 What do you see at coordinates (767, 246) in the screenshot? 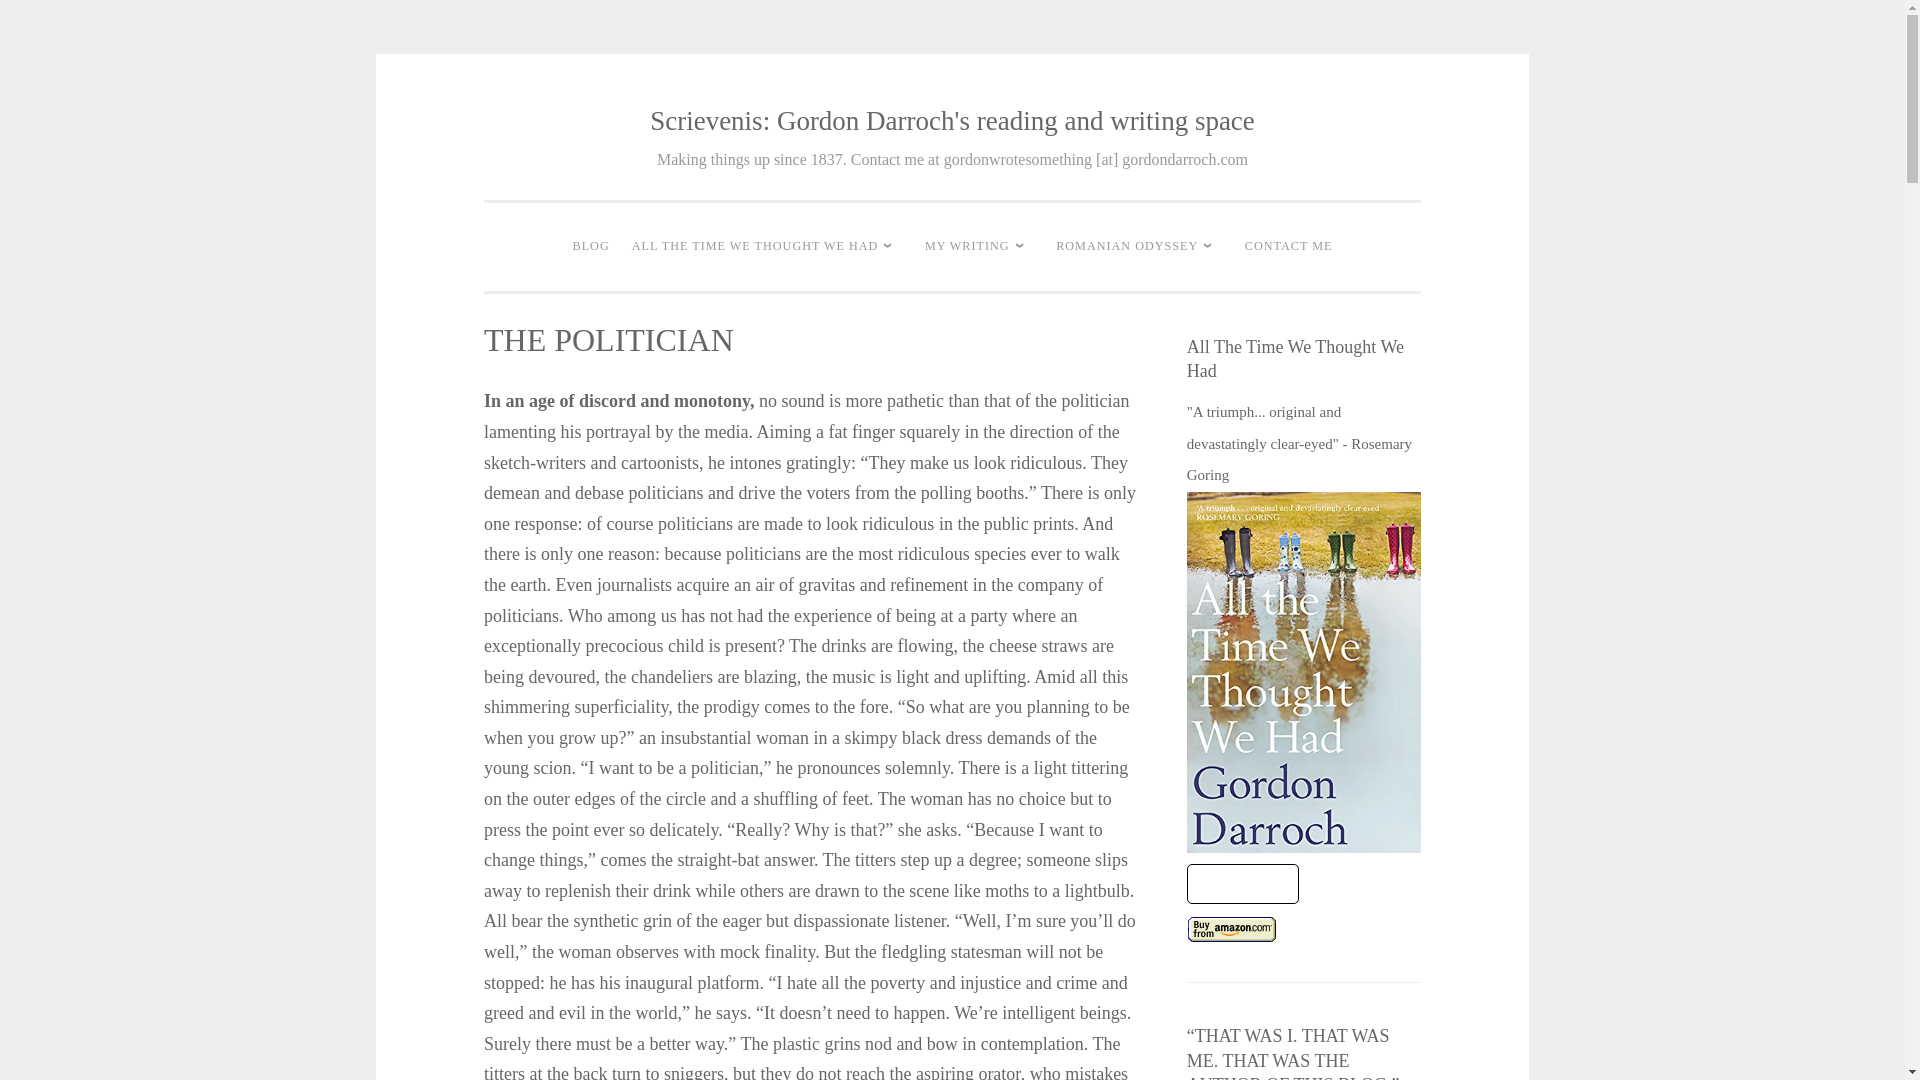
I see `ALL THE TIME WE THOUGHT WE HAD` at bounding box center [767, 246].